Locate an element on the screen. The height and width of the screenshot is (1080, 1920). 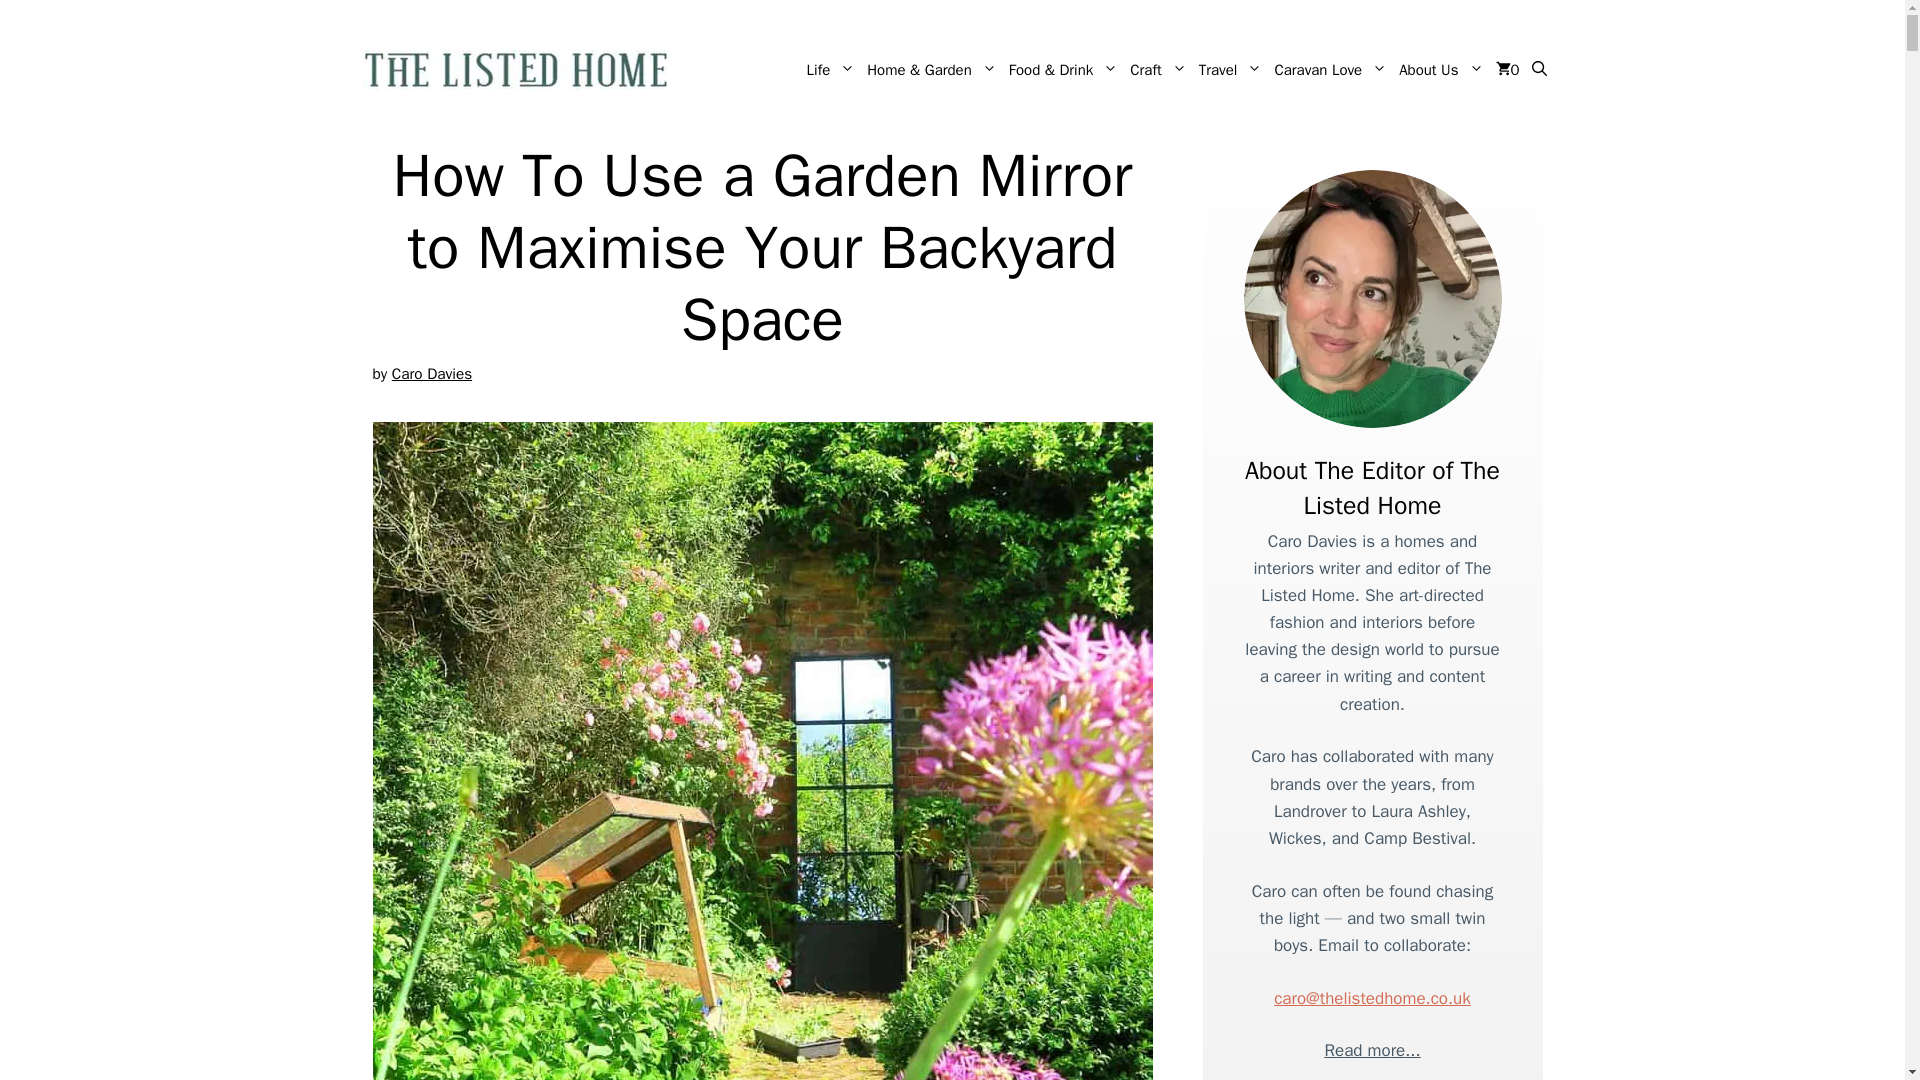
Travel is located at coordinates (1230, 70).